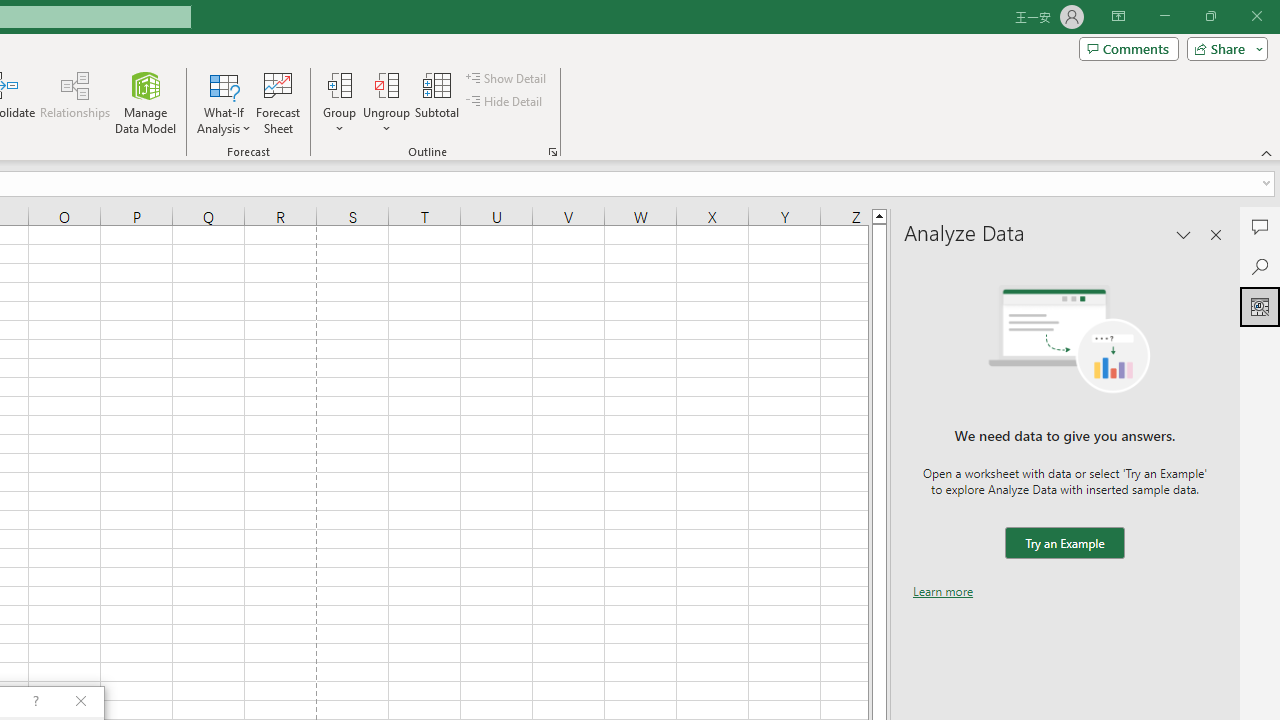  What do you see at coordinates (146, 102) in the screenshot?
I see `Manage Data Model` at bounding box center [146, 102].